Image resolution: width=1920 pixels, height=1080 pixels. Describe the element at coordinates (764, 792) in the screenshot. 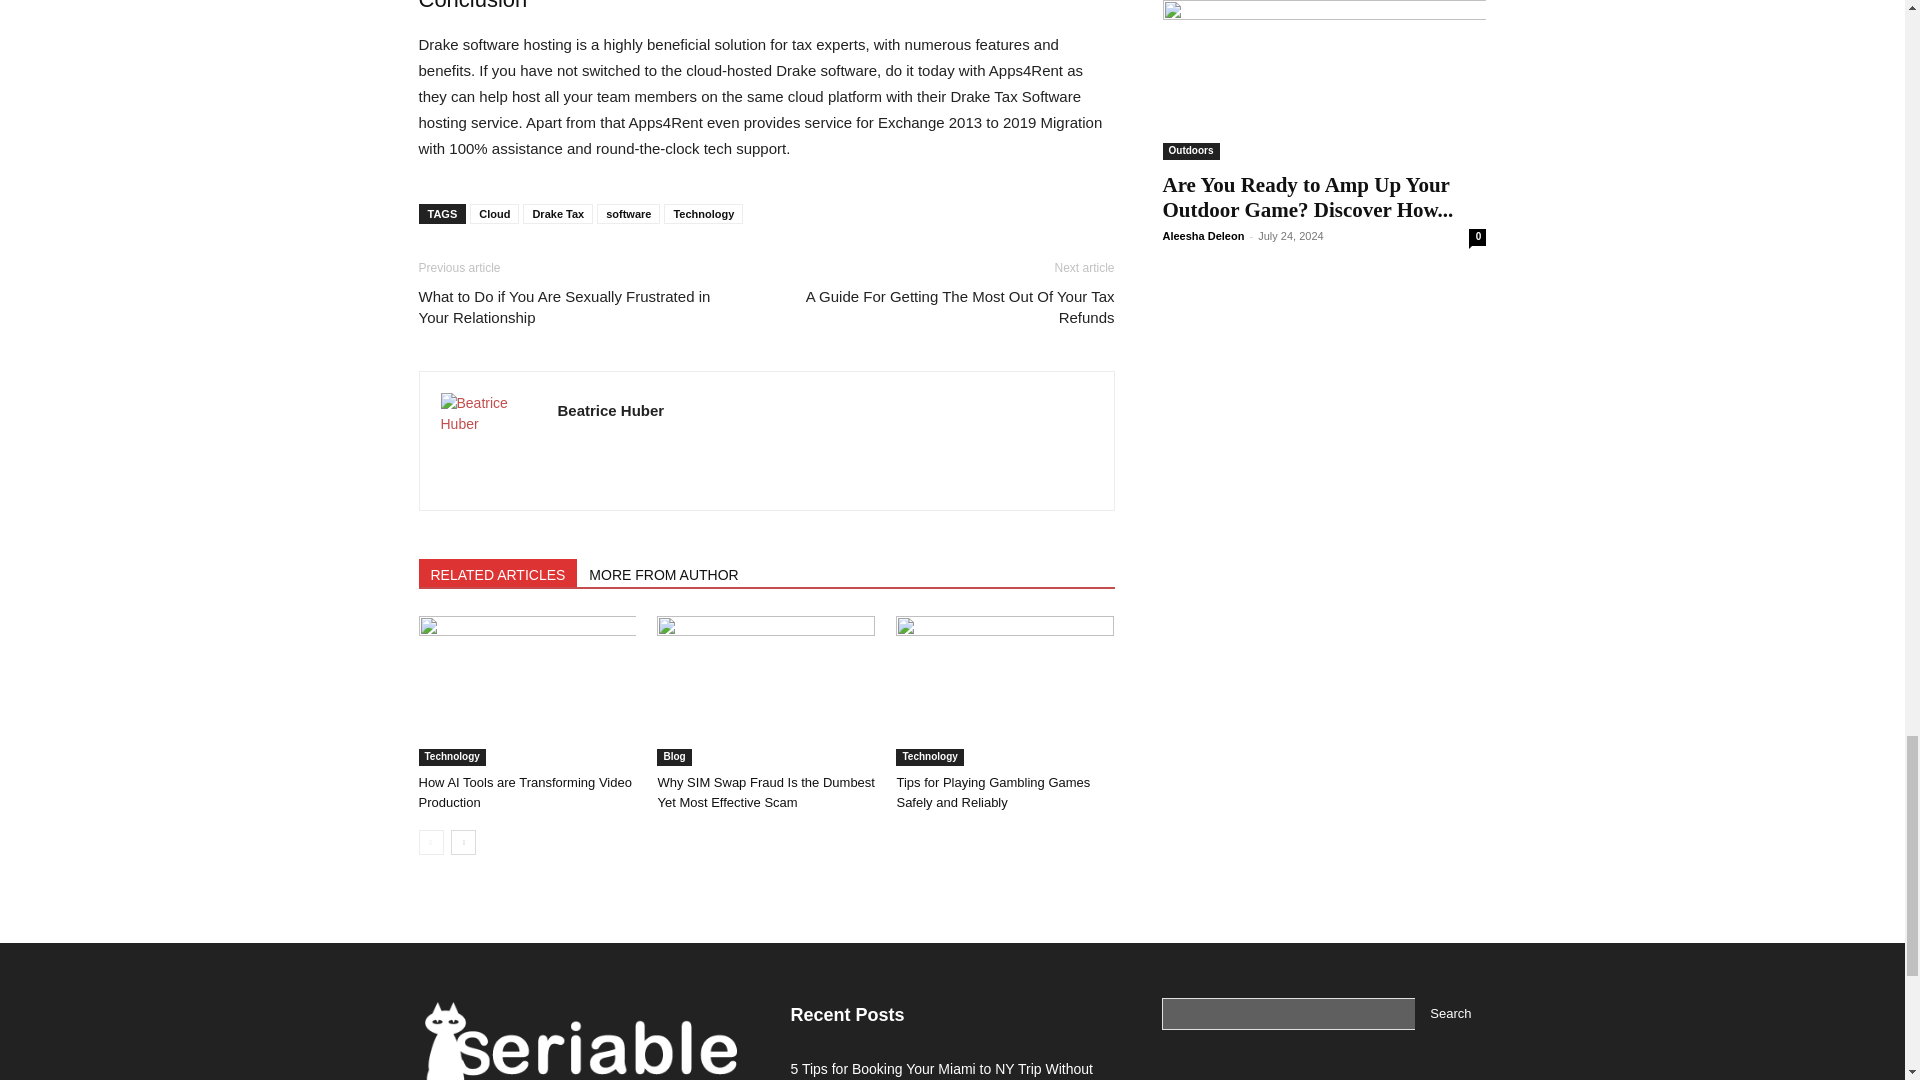

I see `Why SIM Swap Fraud Is the Dumbest Yet Most Effective Scam` at that location.